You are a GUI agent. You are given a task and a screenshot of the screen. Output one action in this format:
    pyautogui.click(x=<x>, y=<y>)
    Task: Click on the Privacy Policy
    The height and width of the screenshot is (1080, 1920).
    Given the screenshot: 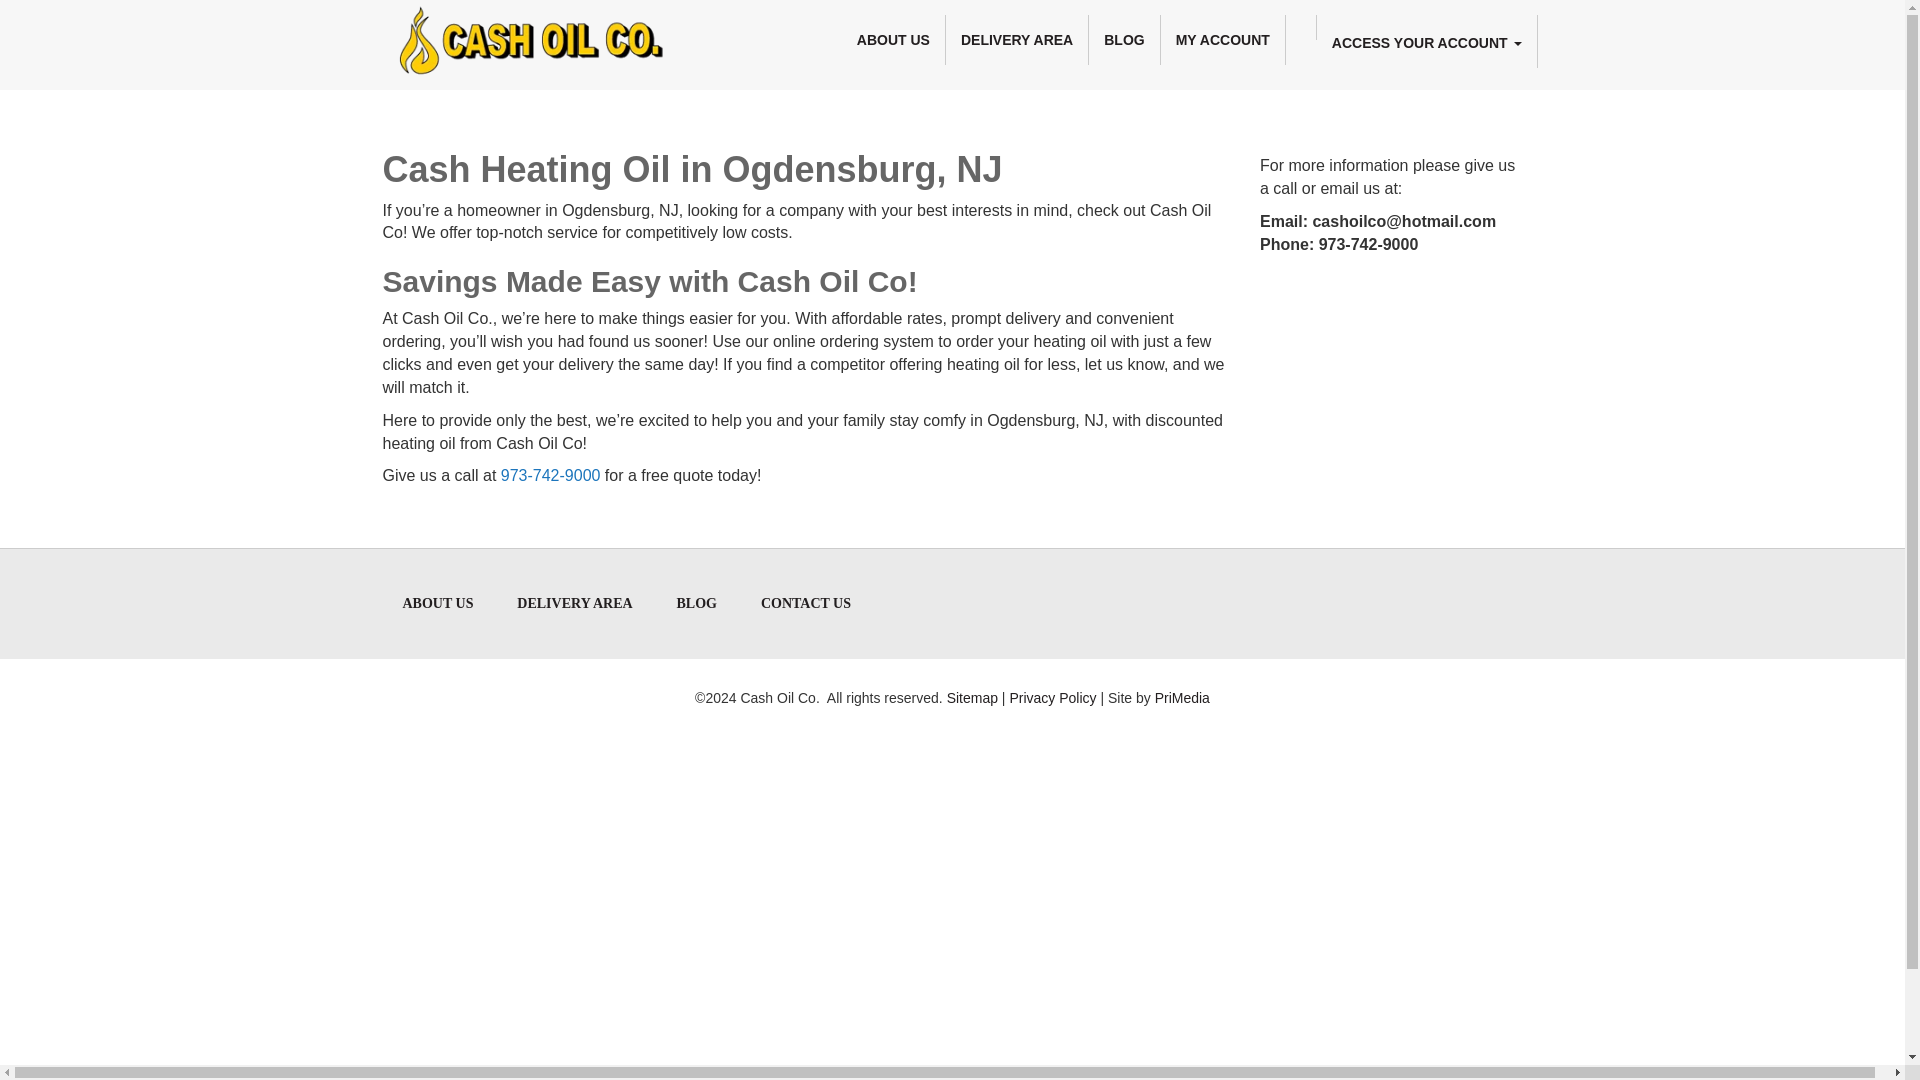 What is the action you would take?
    pyautogui.click(x=1052, y=698)
    